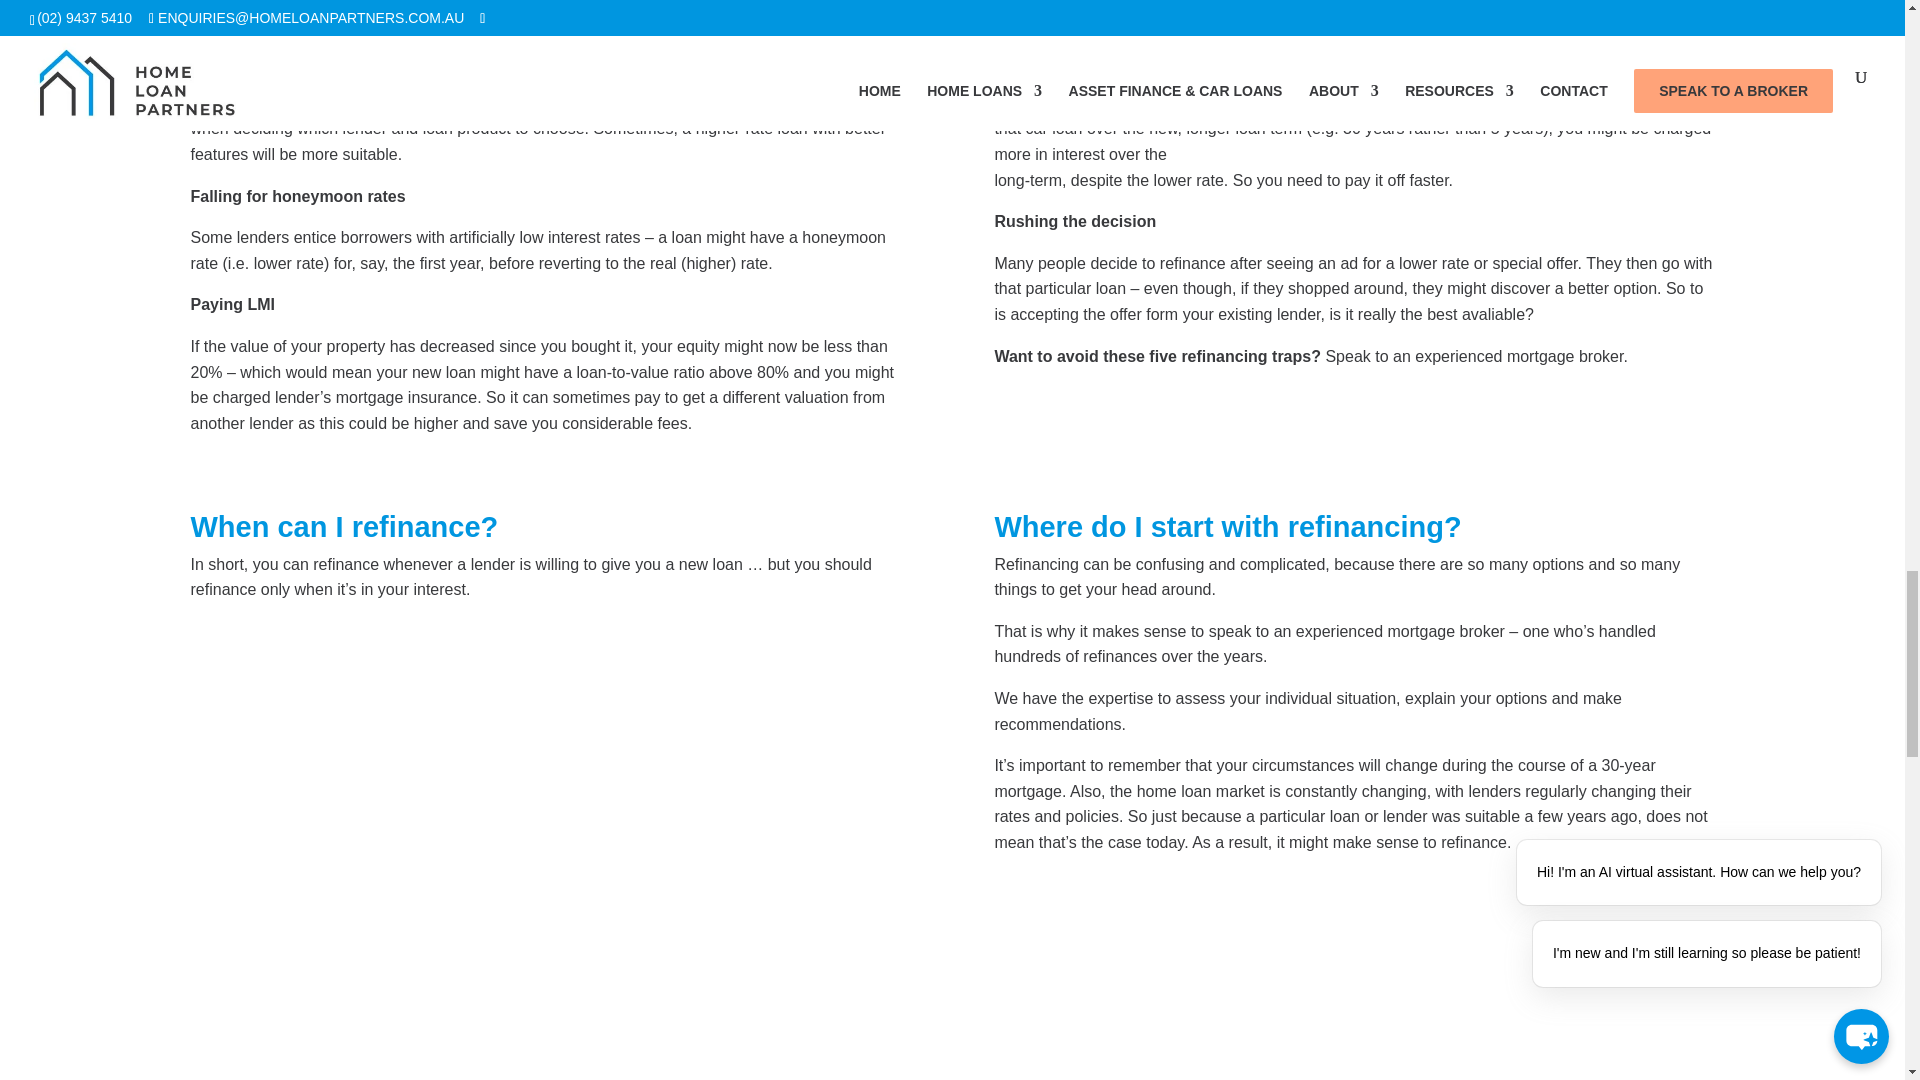 This screenshot has height=1080, width=1920. I want to click on Page 9, so click(1354, 704).